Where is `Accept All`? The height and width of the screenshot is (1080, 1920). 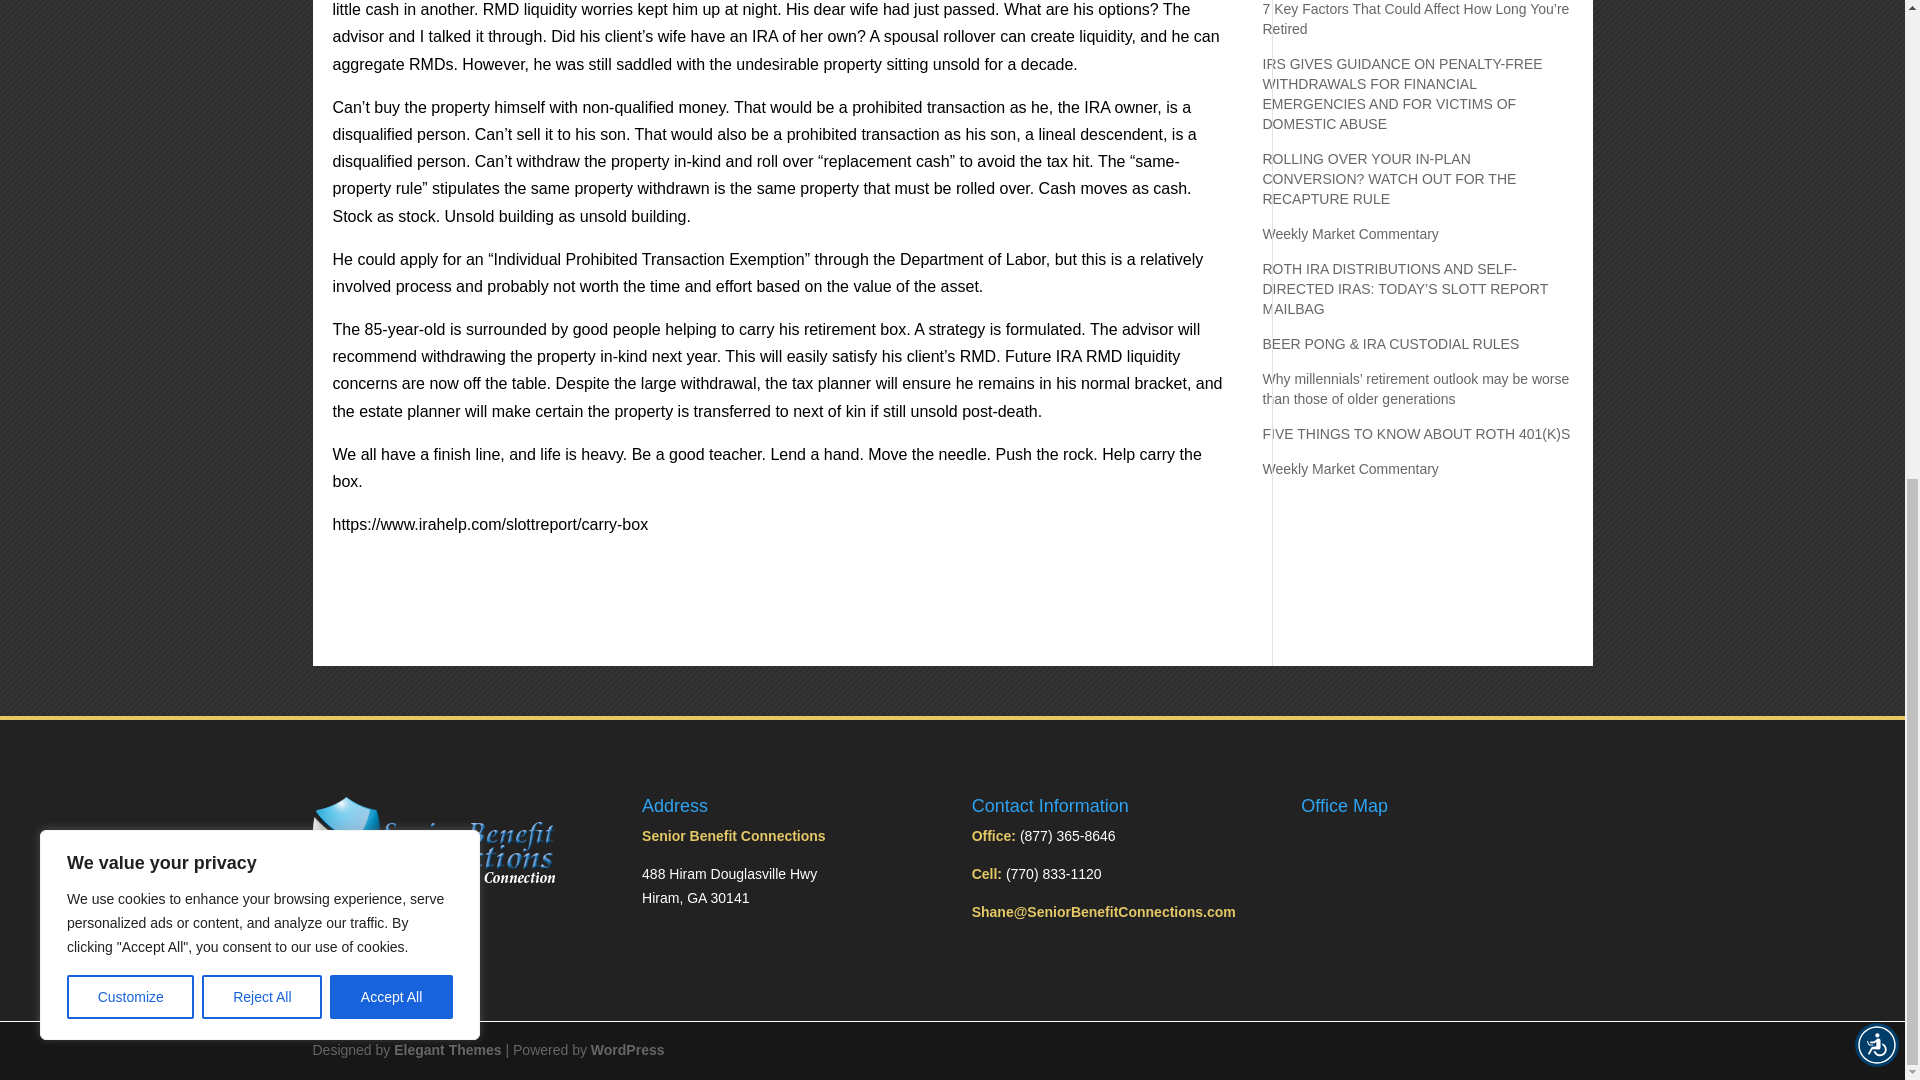 Accept All is located at coordinates (392, 142).